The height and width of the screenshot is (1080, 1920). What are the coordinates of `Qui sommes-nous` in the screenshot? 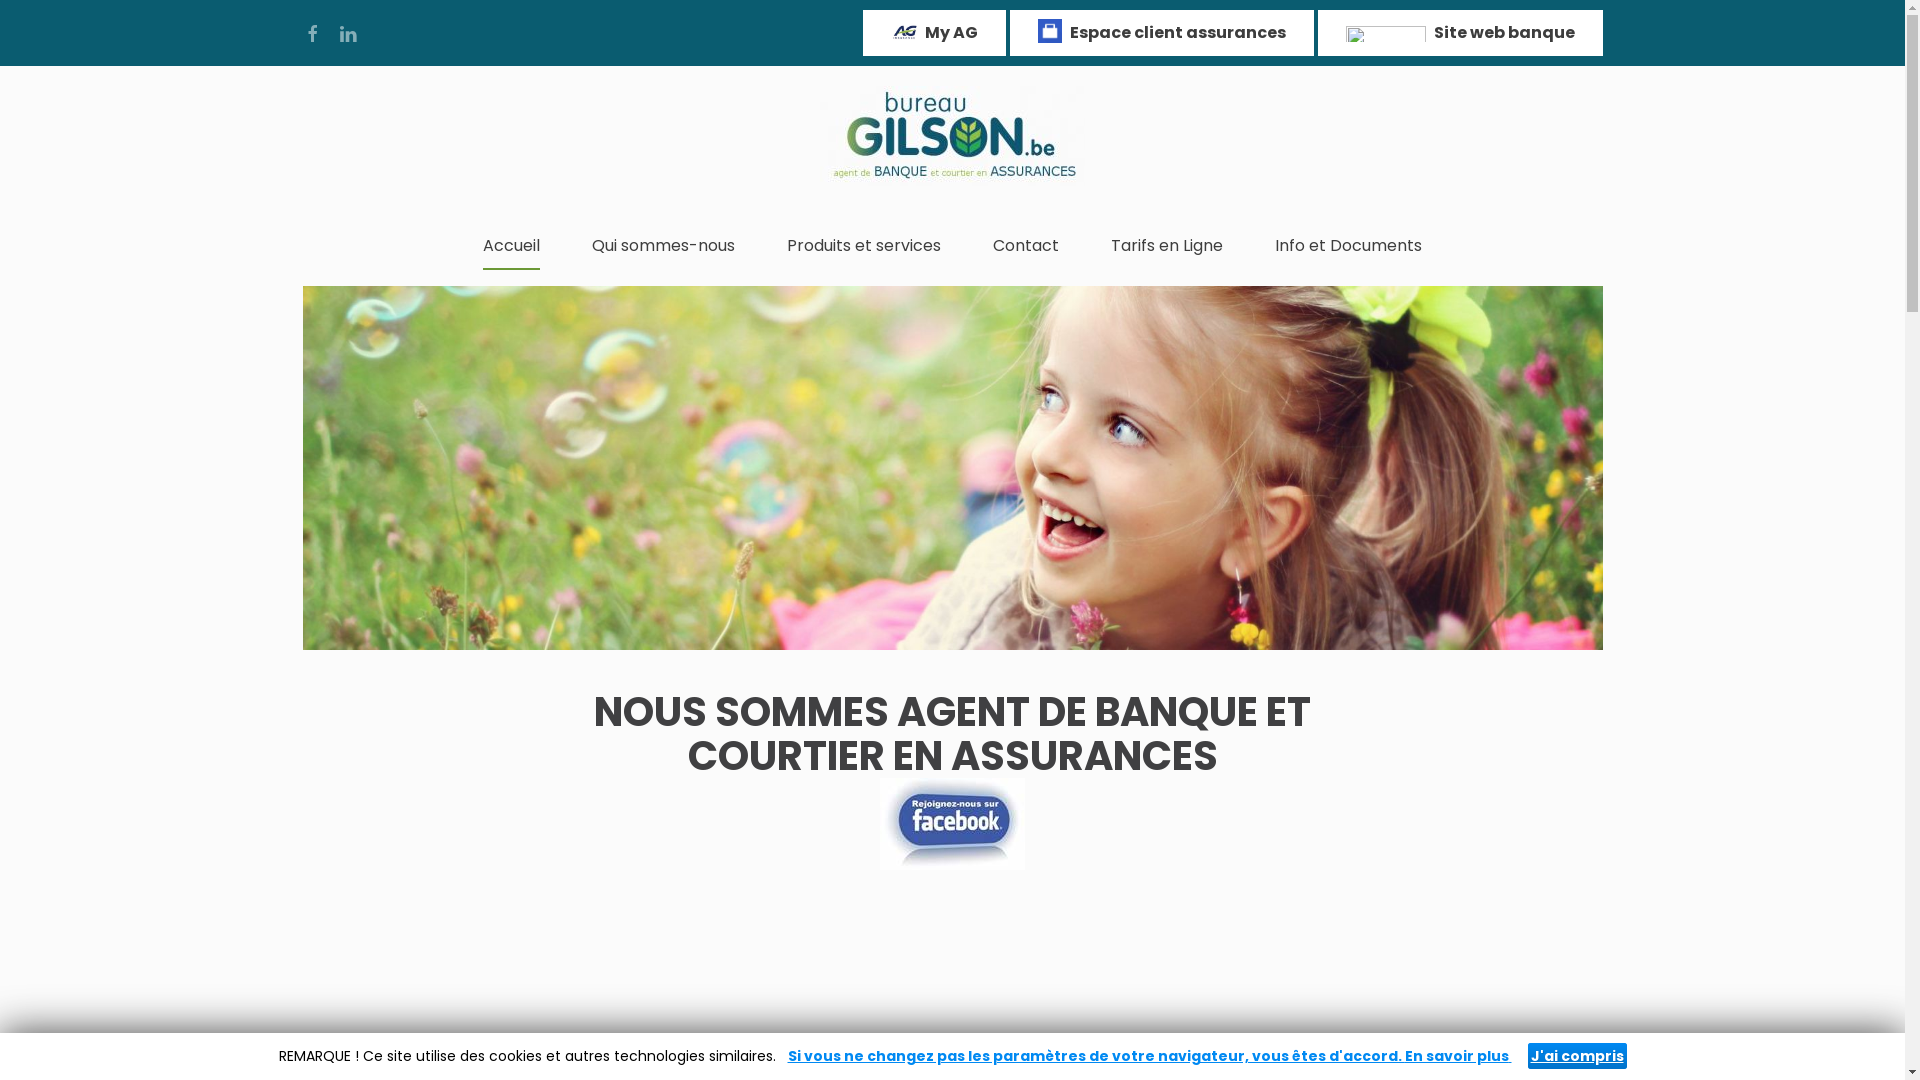 It's located at (664, 246).